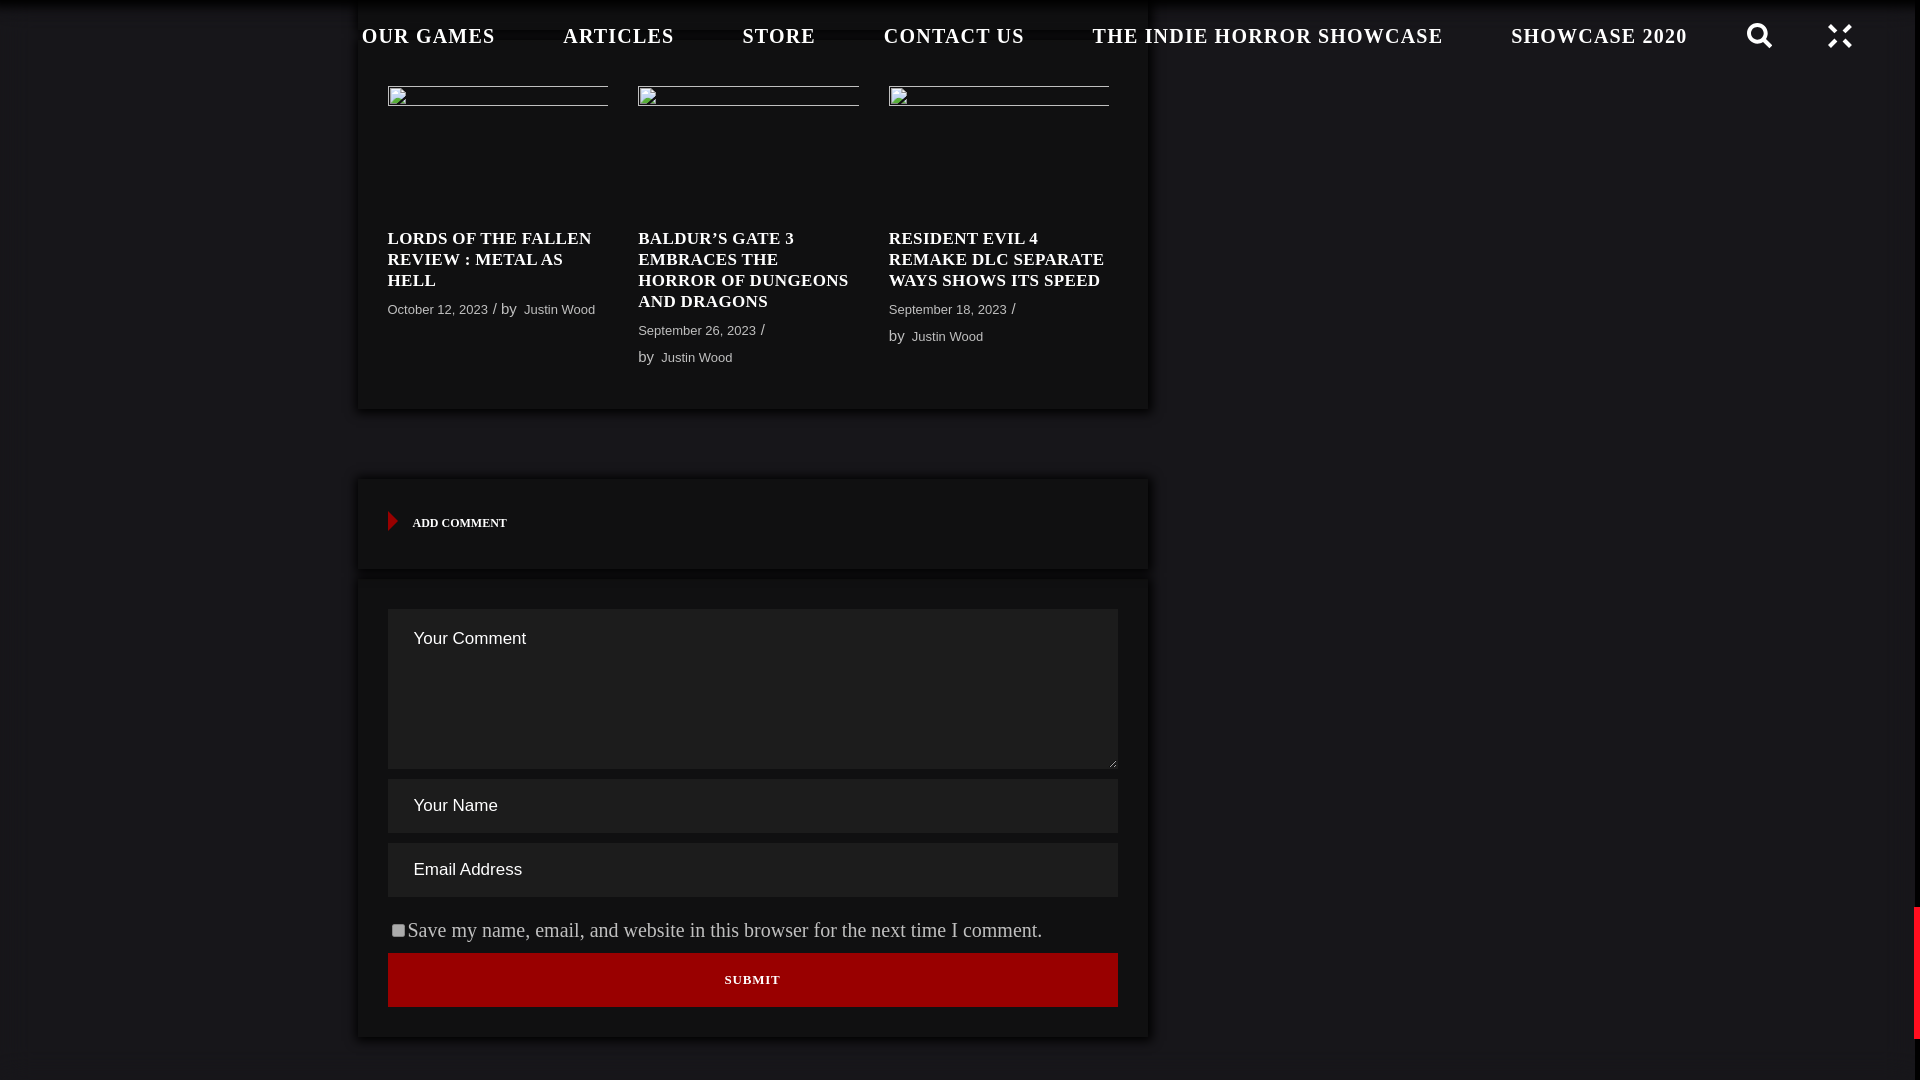 This screenshot has height=1080, width=1920. I want to click on Submit, so click(752, 979).